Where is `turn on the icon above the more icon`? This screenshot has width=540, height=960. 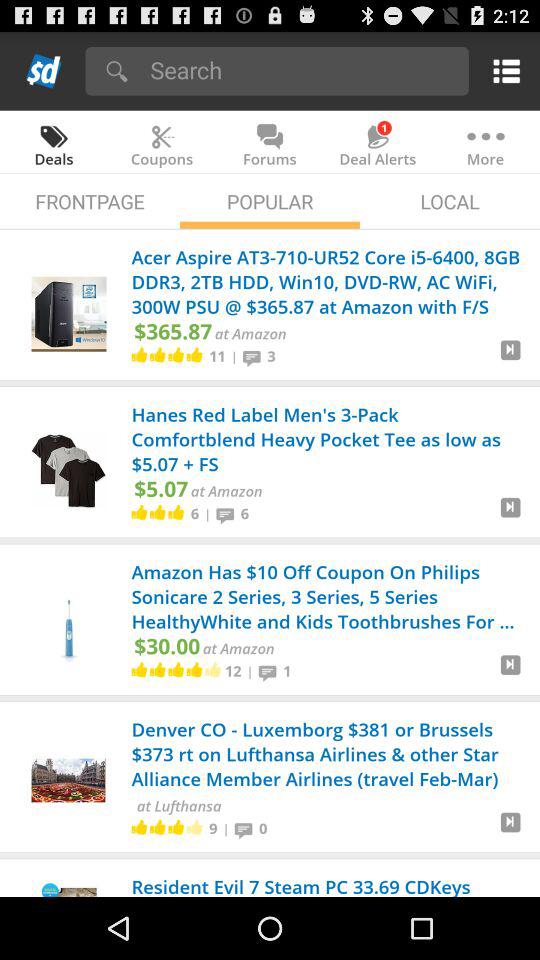 turn on the icon above the more icon is located at coordinates (502, 70).